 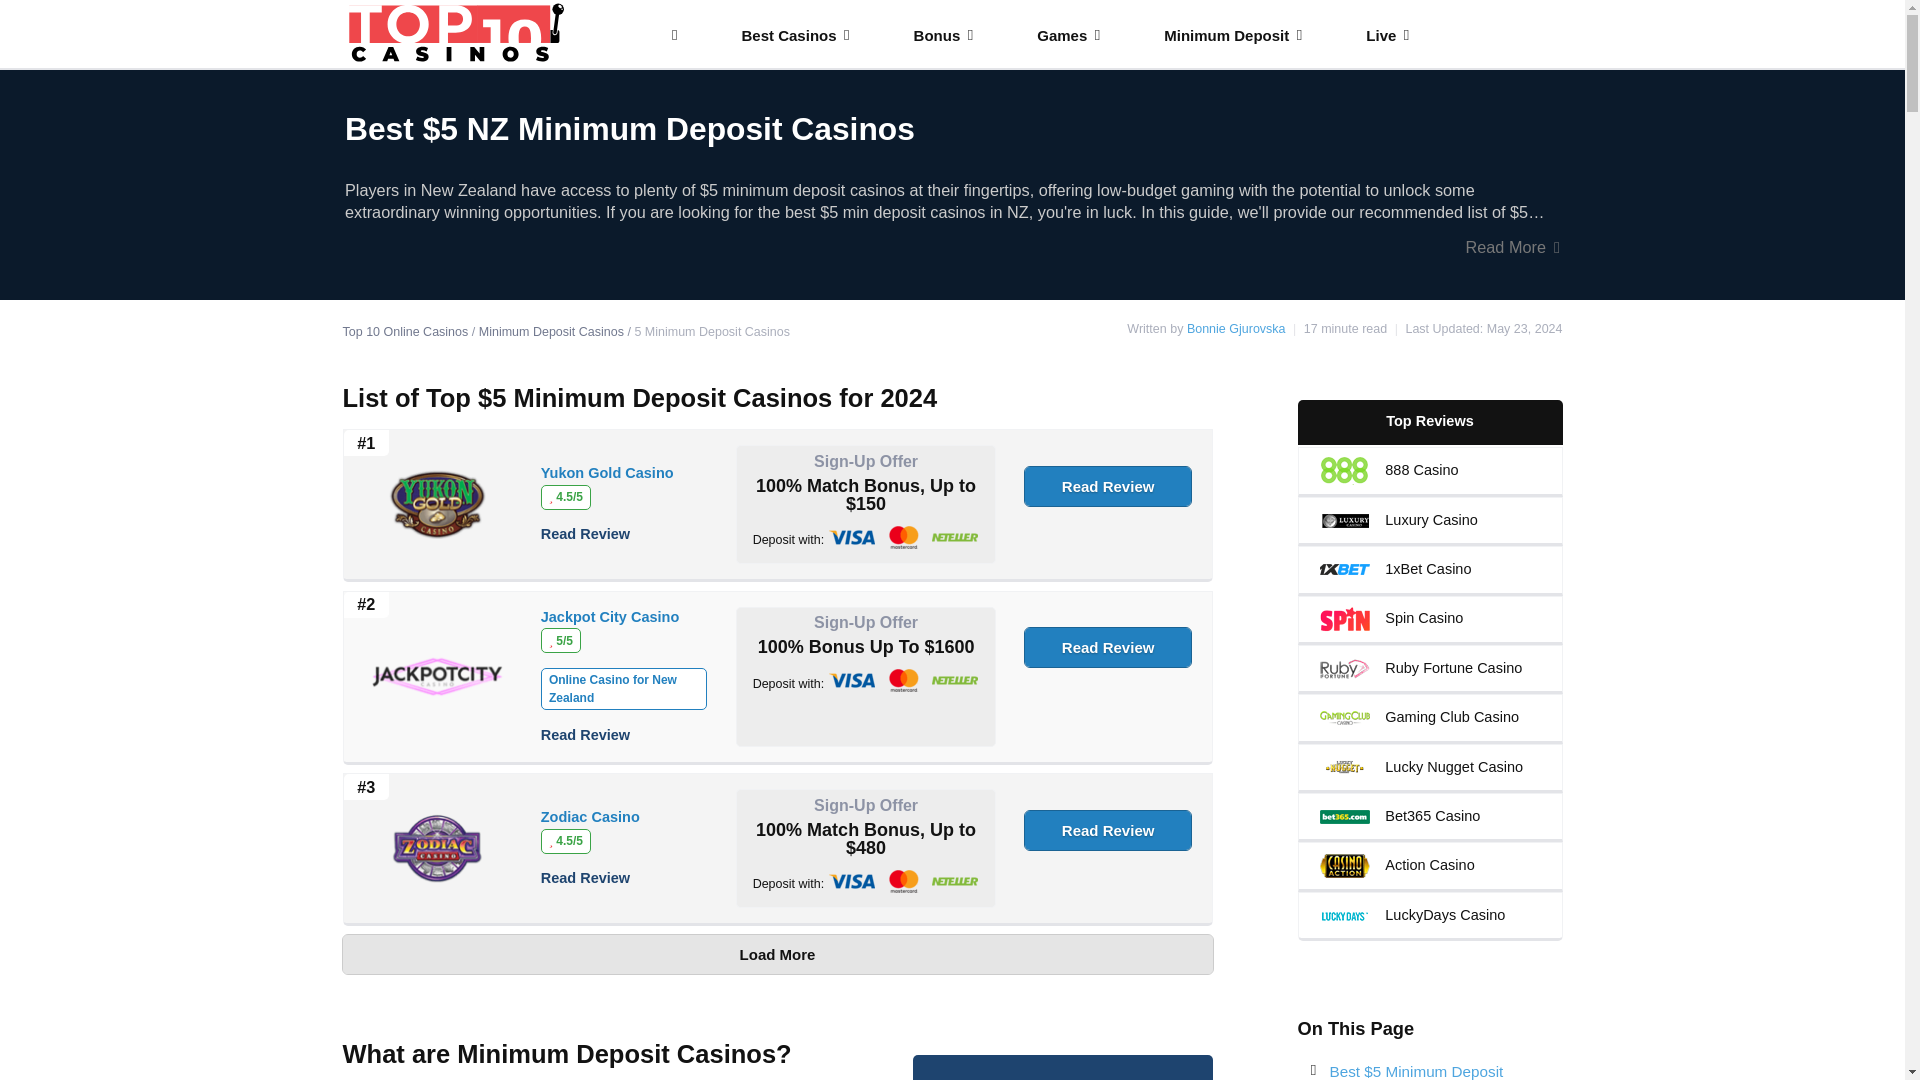 I want to click on Visa, so click(x=852, y=882).